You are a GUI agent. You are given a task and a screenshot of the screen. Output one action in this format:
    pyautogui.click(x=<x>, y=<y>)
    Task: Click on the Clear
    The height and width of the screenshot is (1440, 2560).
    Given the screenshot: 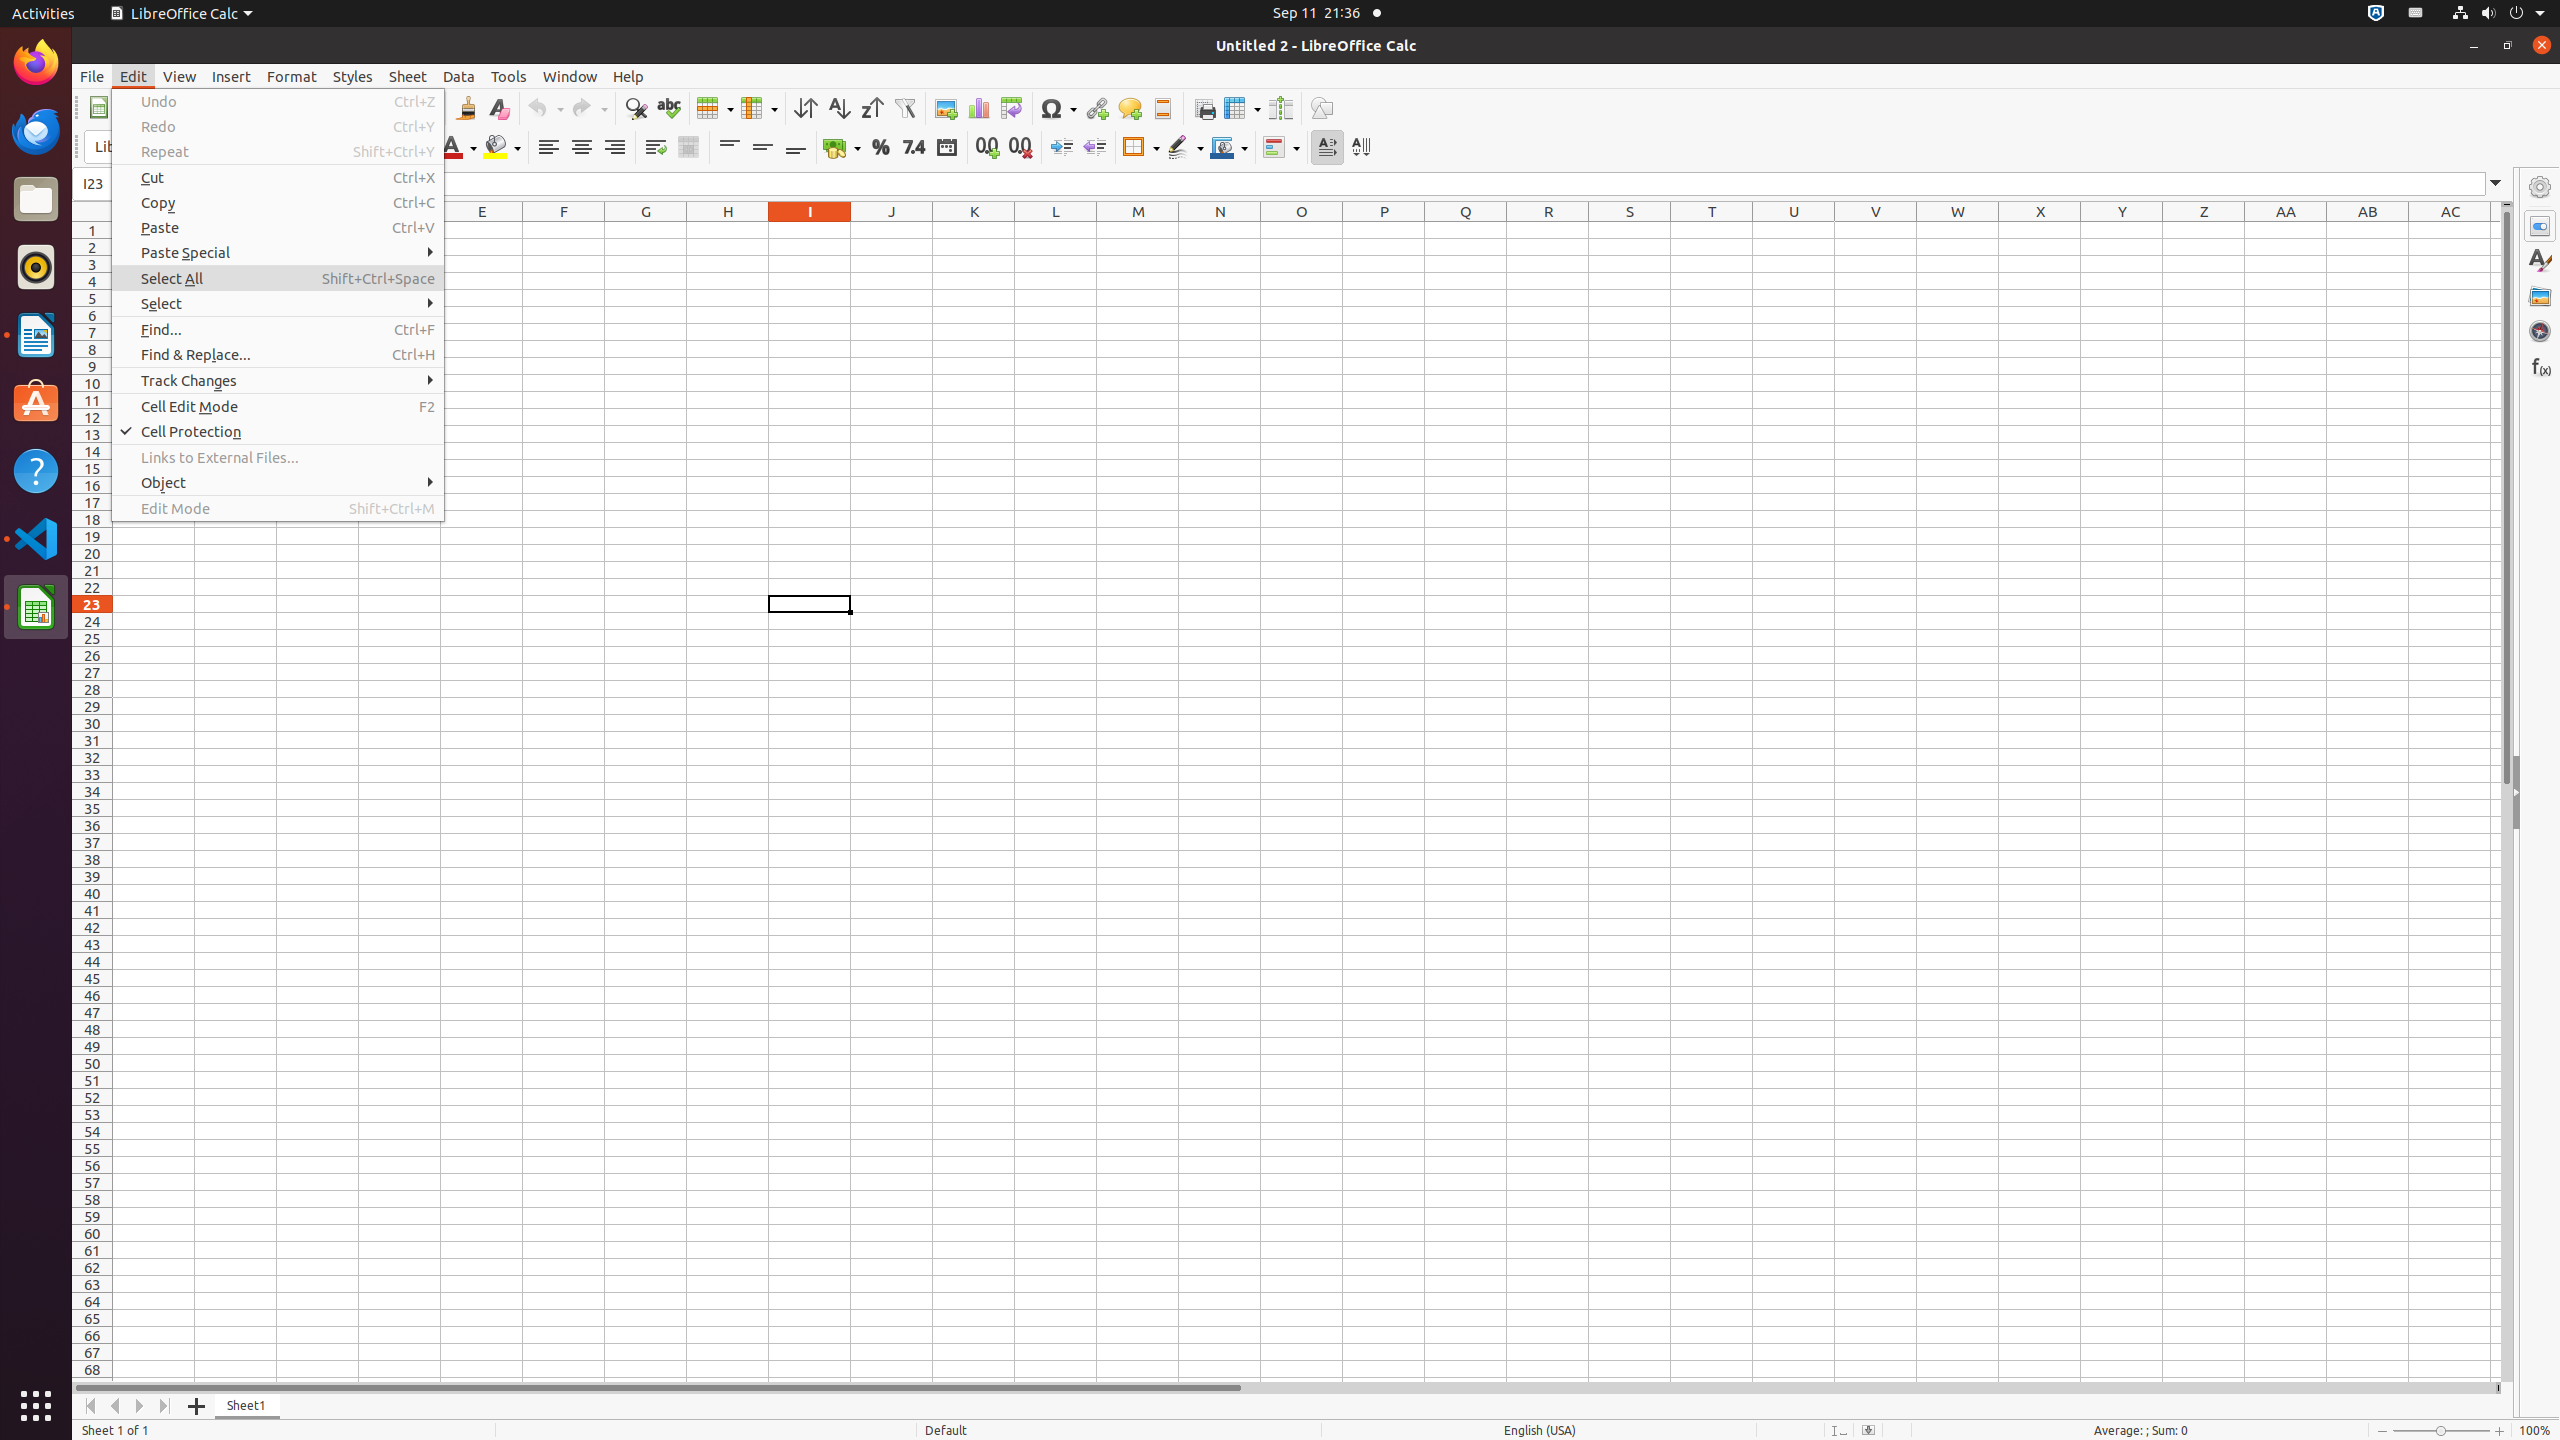 What is the action you would take?
    pyautogui.click(x=498, y=108)
    